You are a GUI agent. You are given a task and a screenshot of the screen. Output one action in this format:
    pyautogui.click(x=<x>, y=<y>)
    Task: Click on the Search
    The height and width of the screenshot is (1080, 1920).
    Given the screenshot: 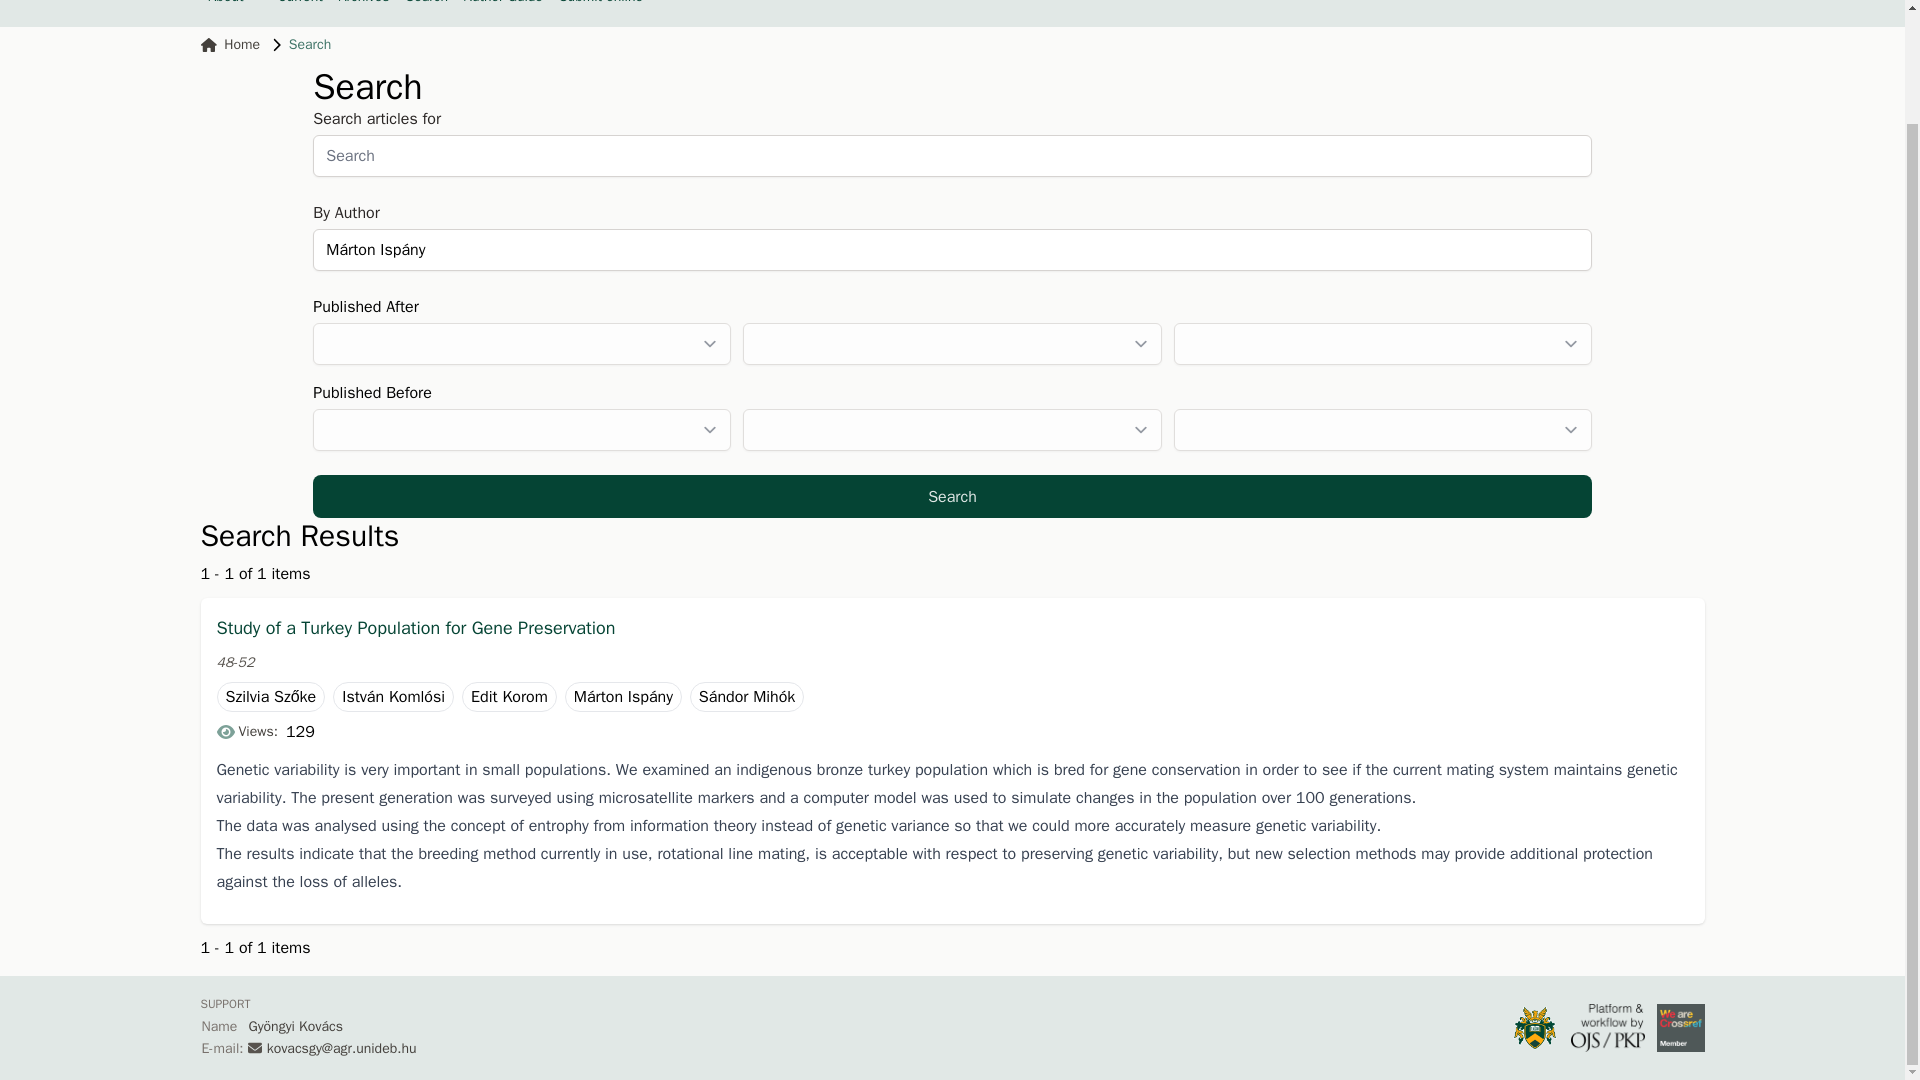 What is the action you would take?
    pyautogui.click(x=427, y=3)
    